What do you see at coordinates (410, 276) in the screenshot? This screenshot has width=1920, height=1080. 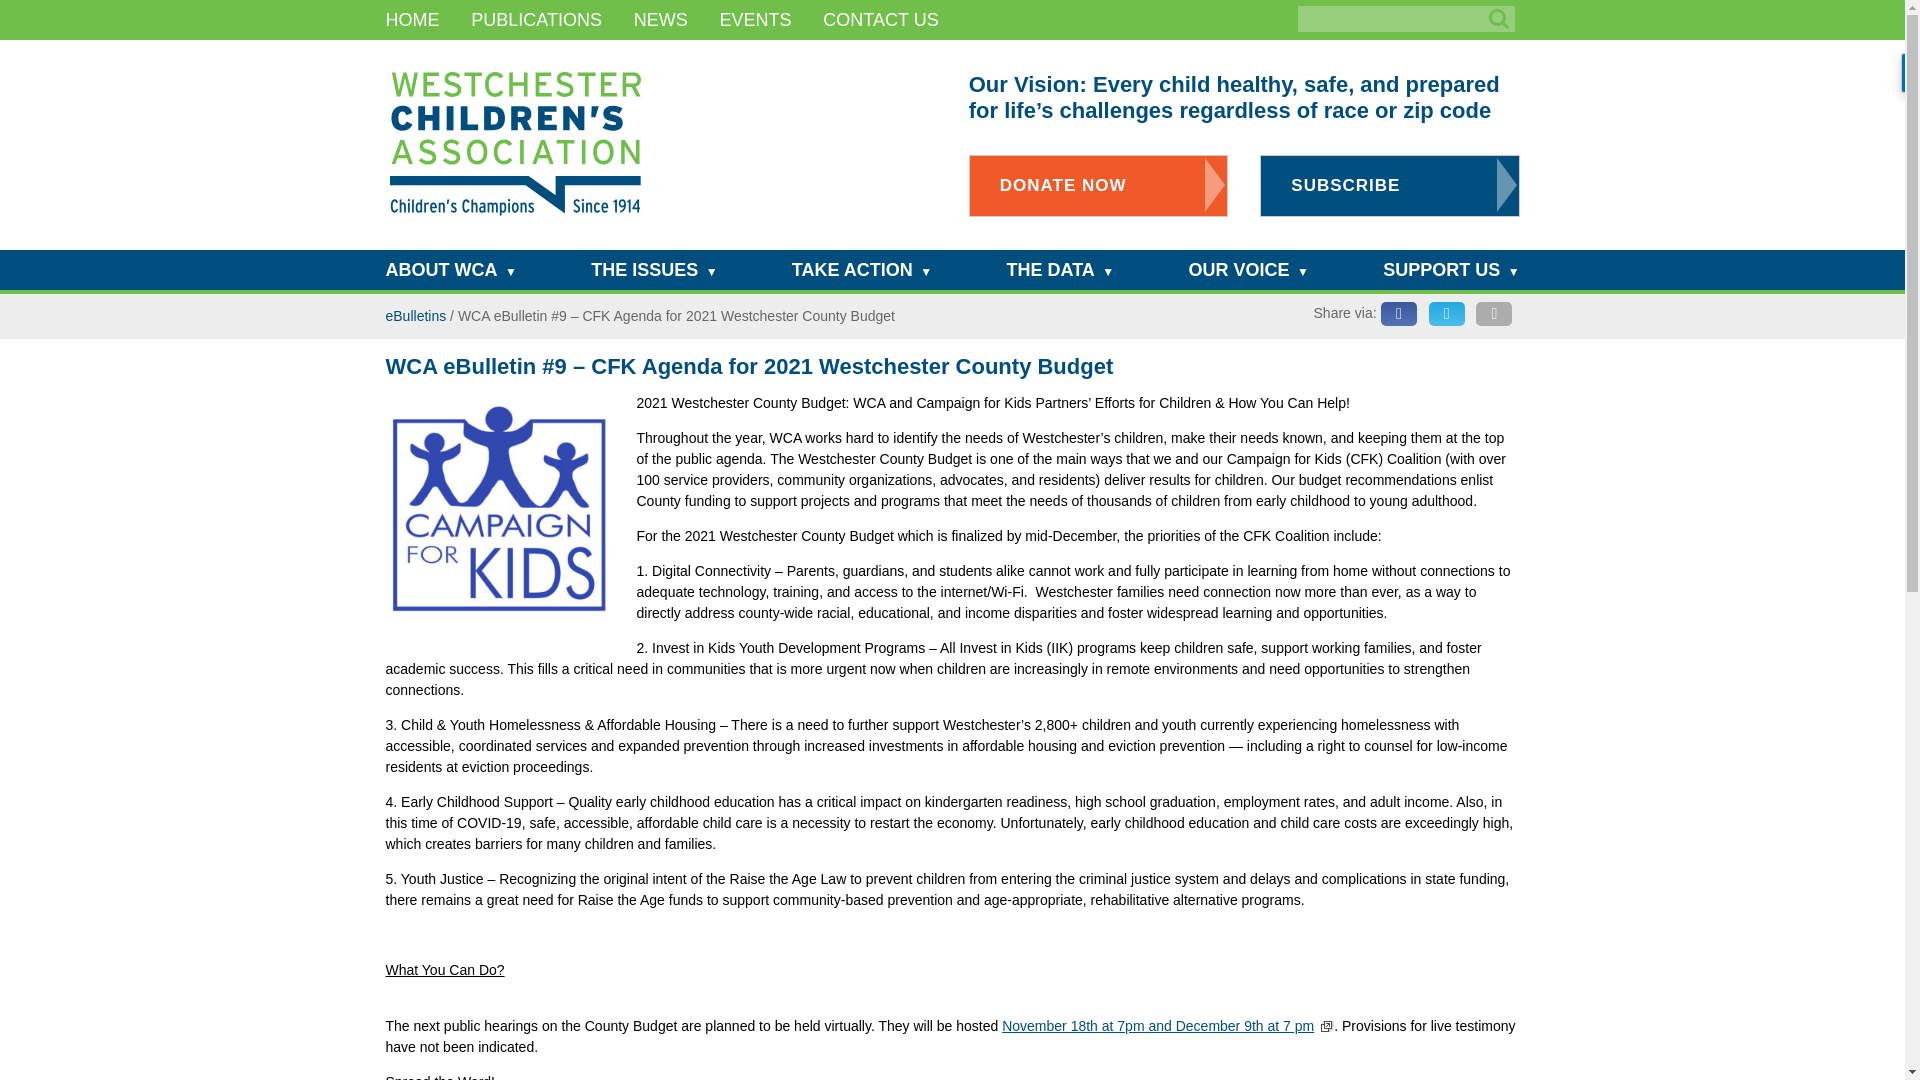 I see `Skip to content` at bounding box center [410, 276].